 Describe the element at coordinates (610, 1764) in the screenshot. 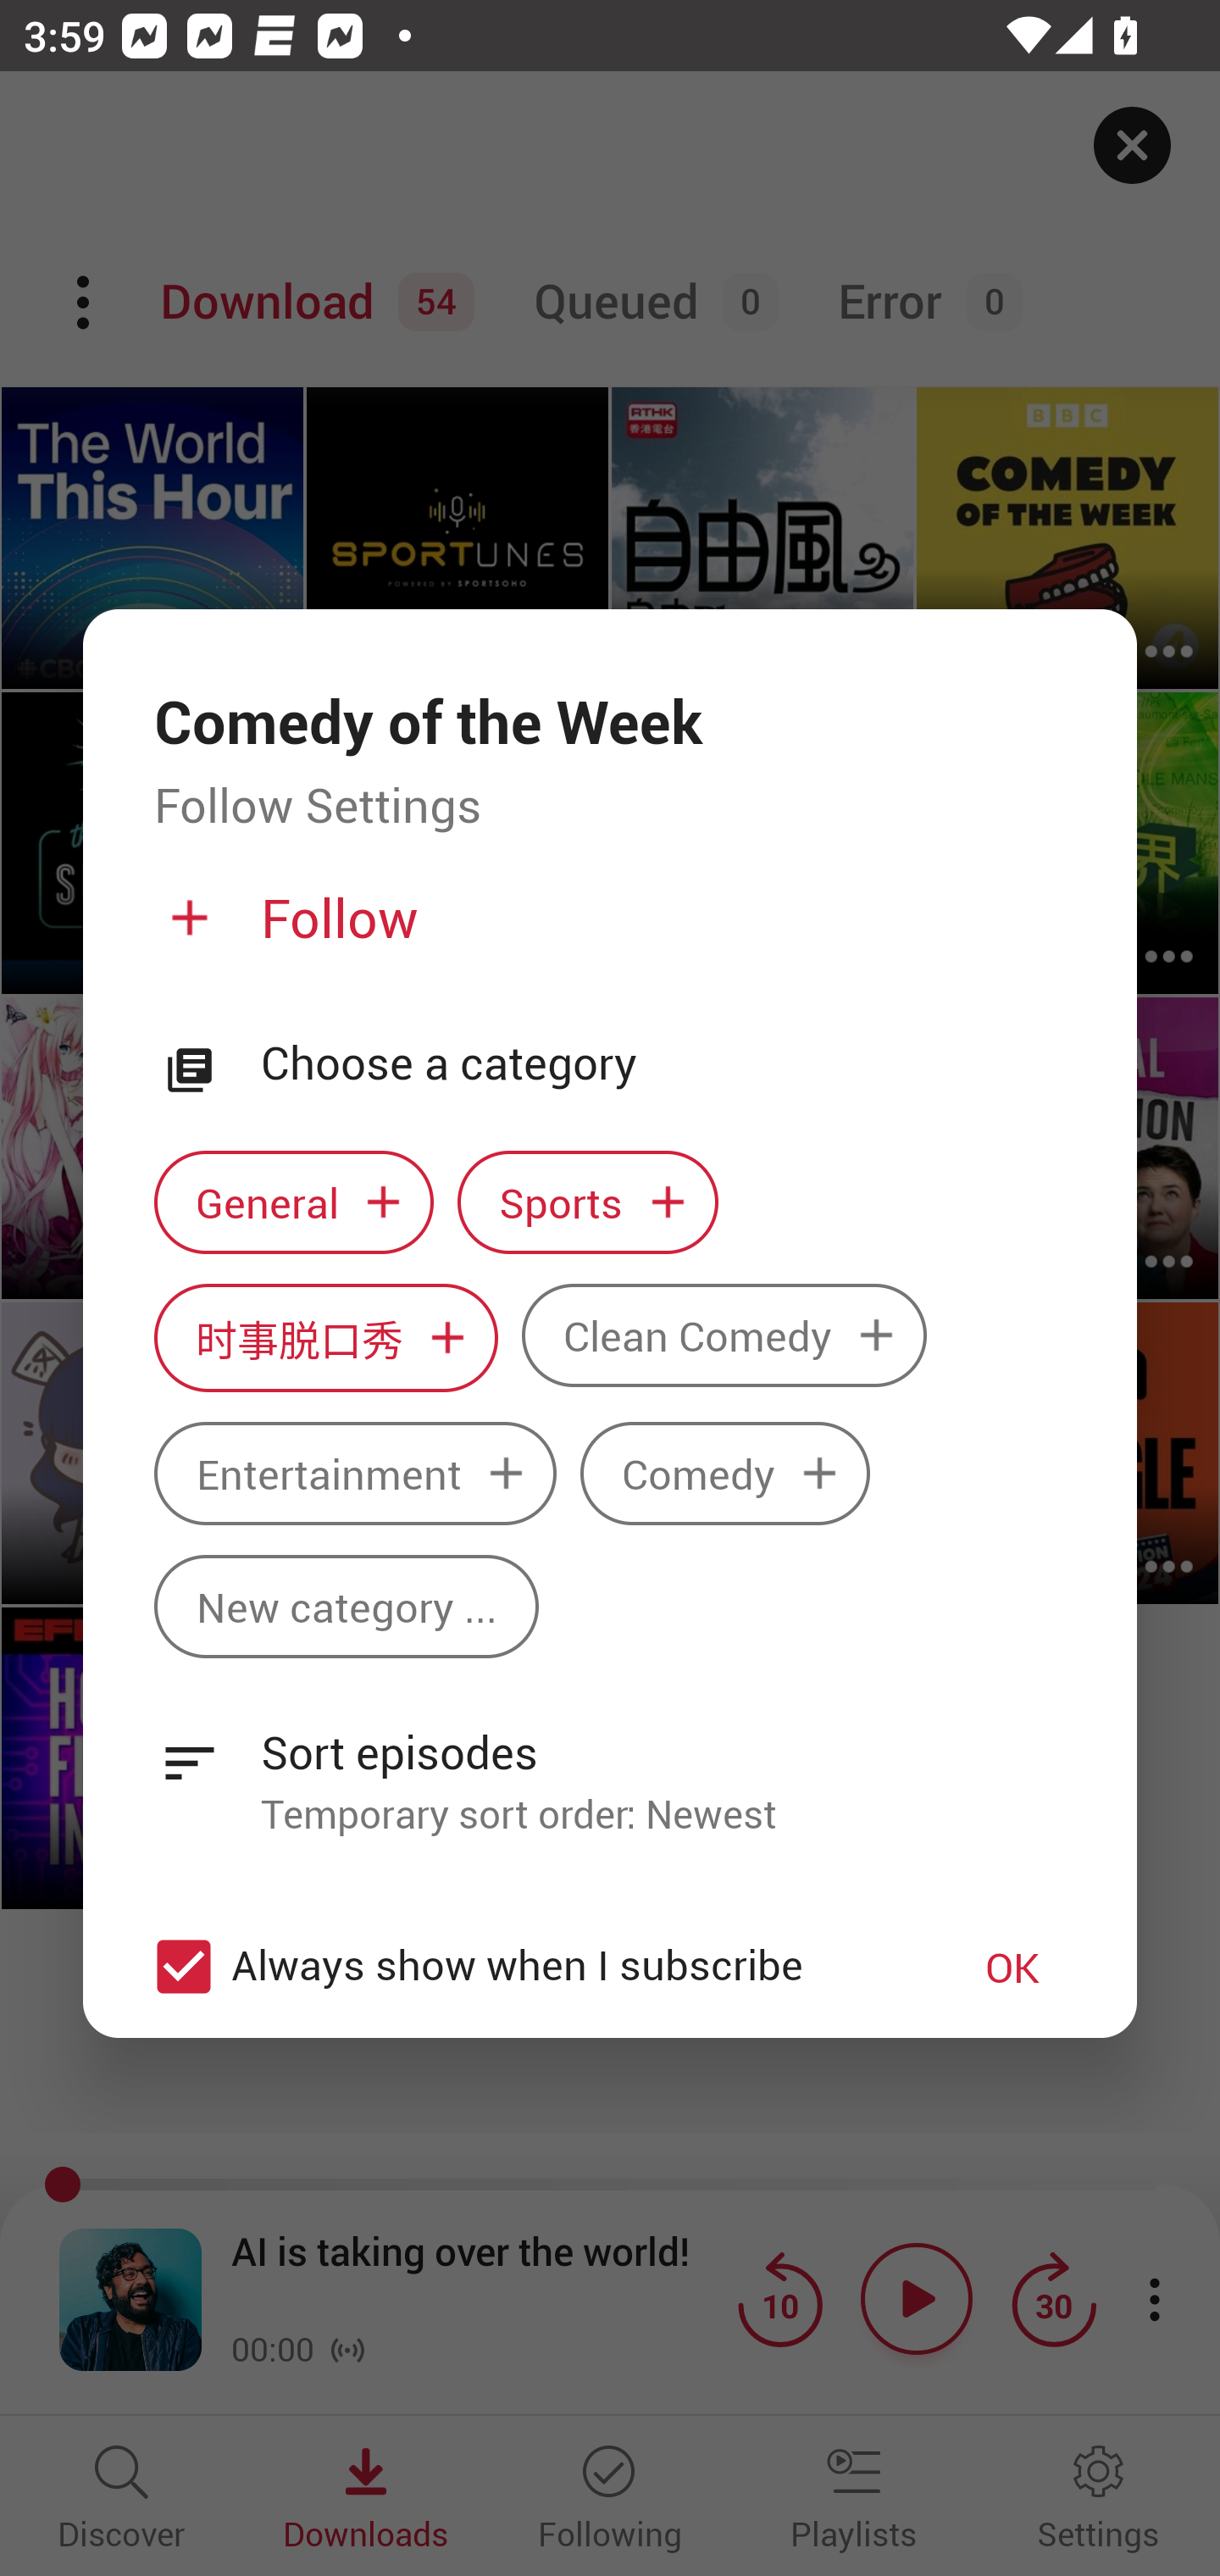

I see `Sort episodes Temporary sort order: Newest` at that location.